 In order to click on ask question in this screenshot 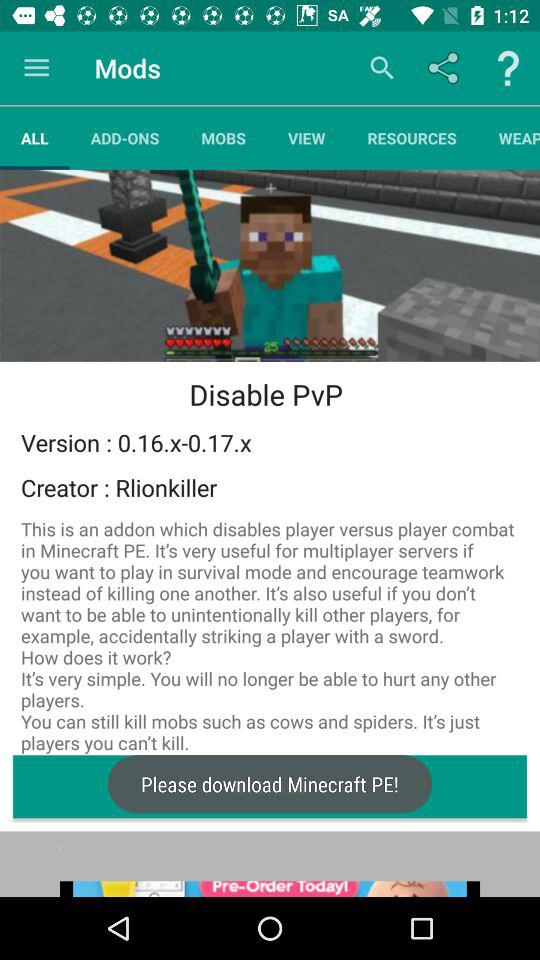, I will do `click(508, 68)`.